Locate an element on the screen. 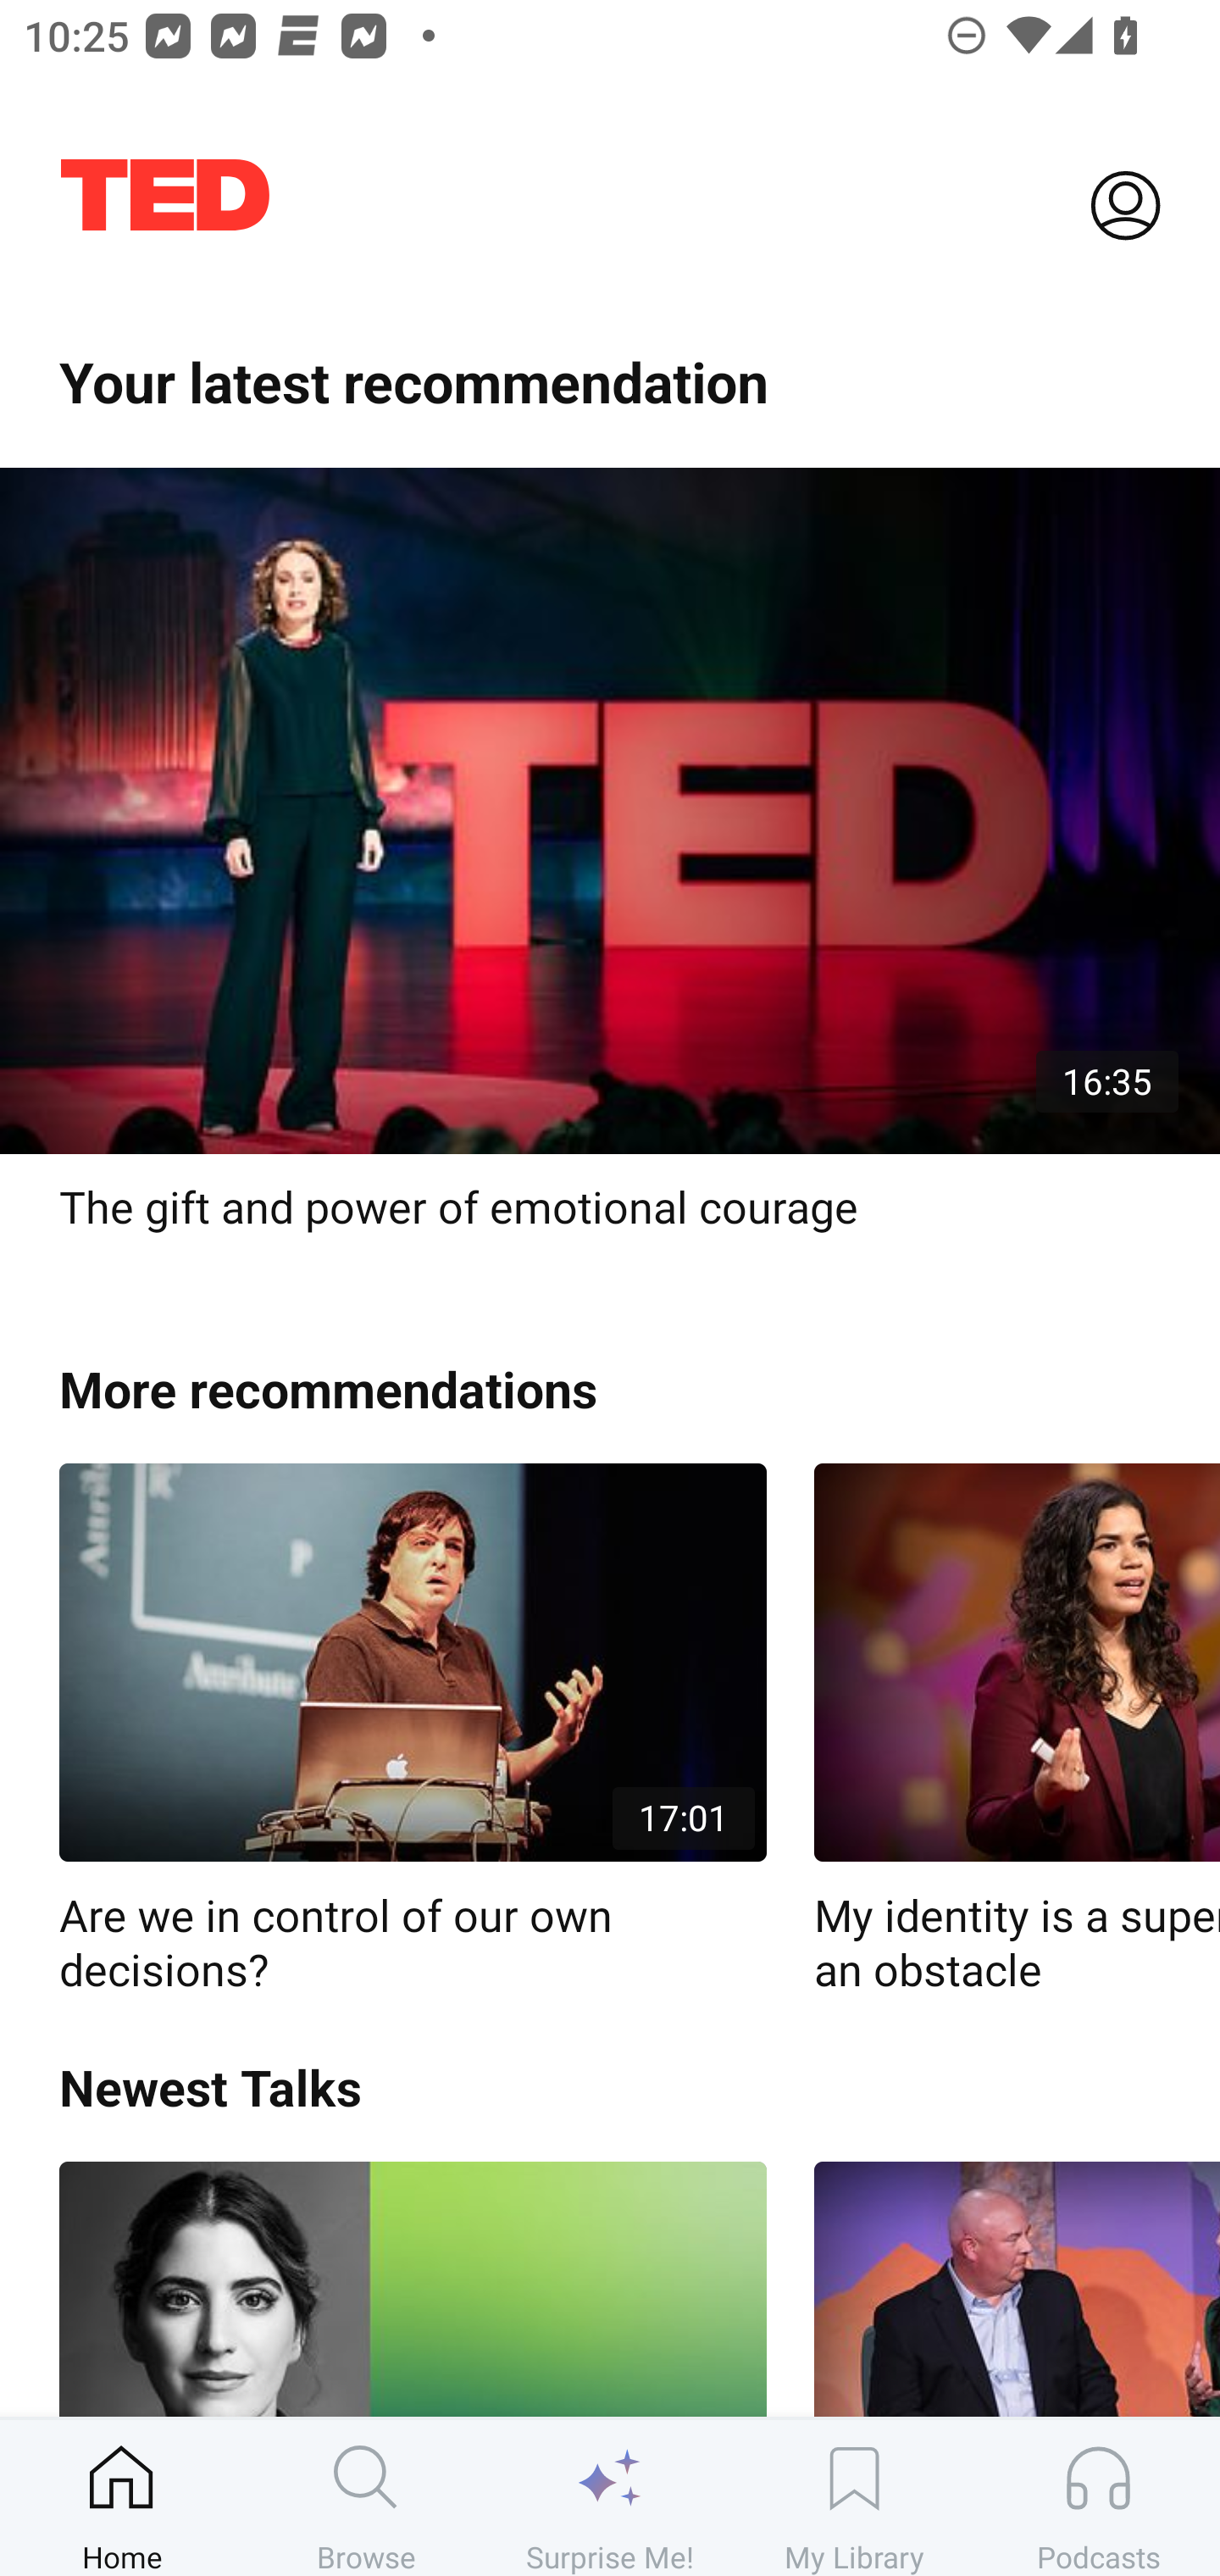  Home is located at coordinates (122, 2497).